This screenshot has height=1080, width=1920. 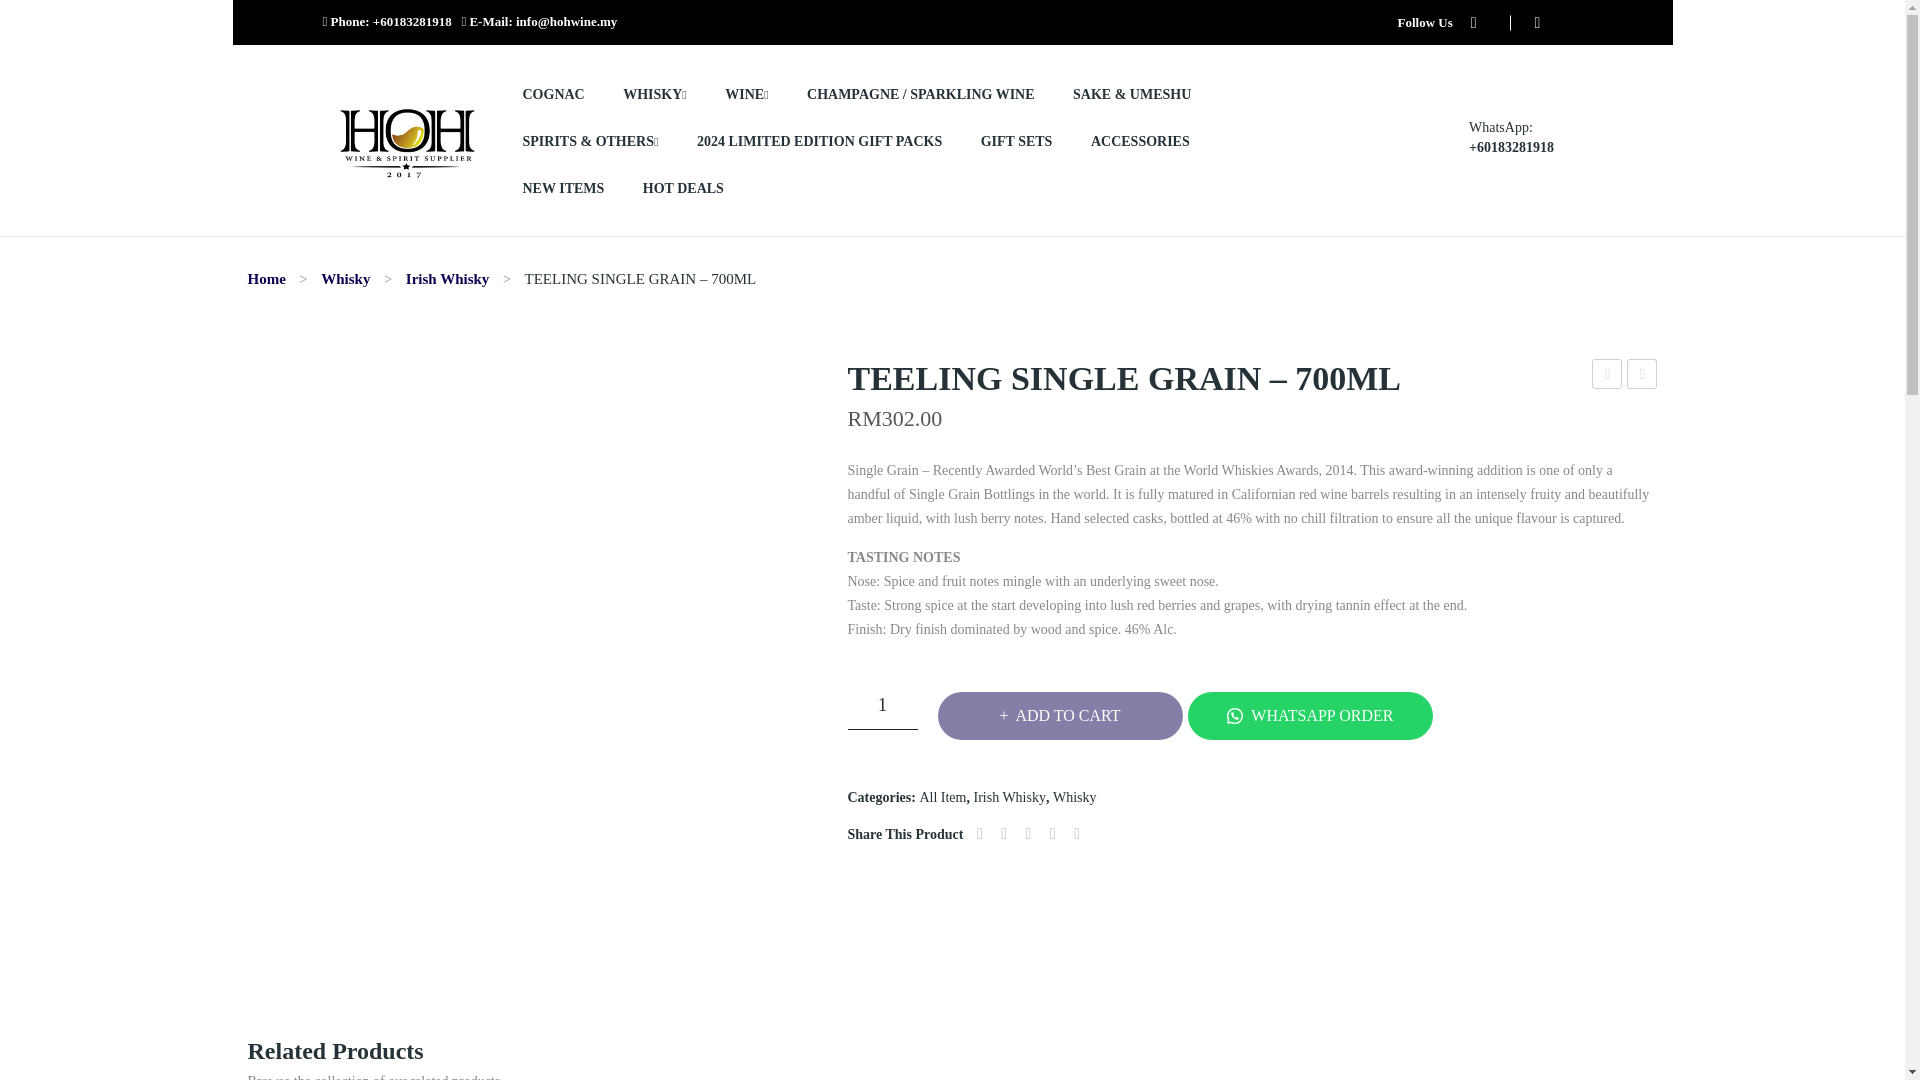 I want to click on 1, so click(x=882, y=705).